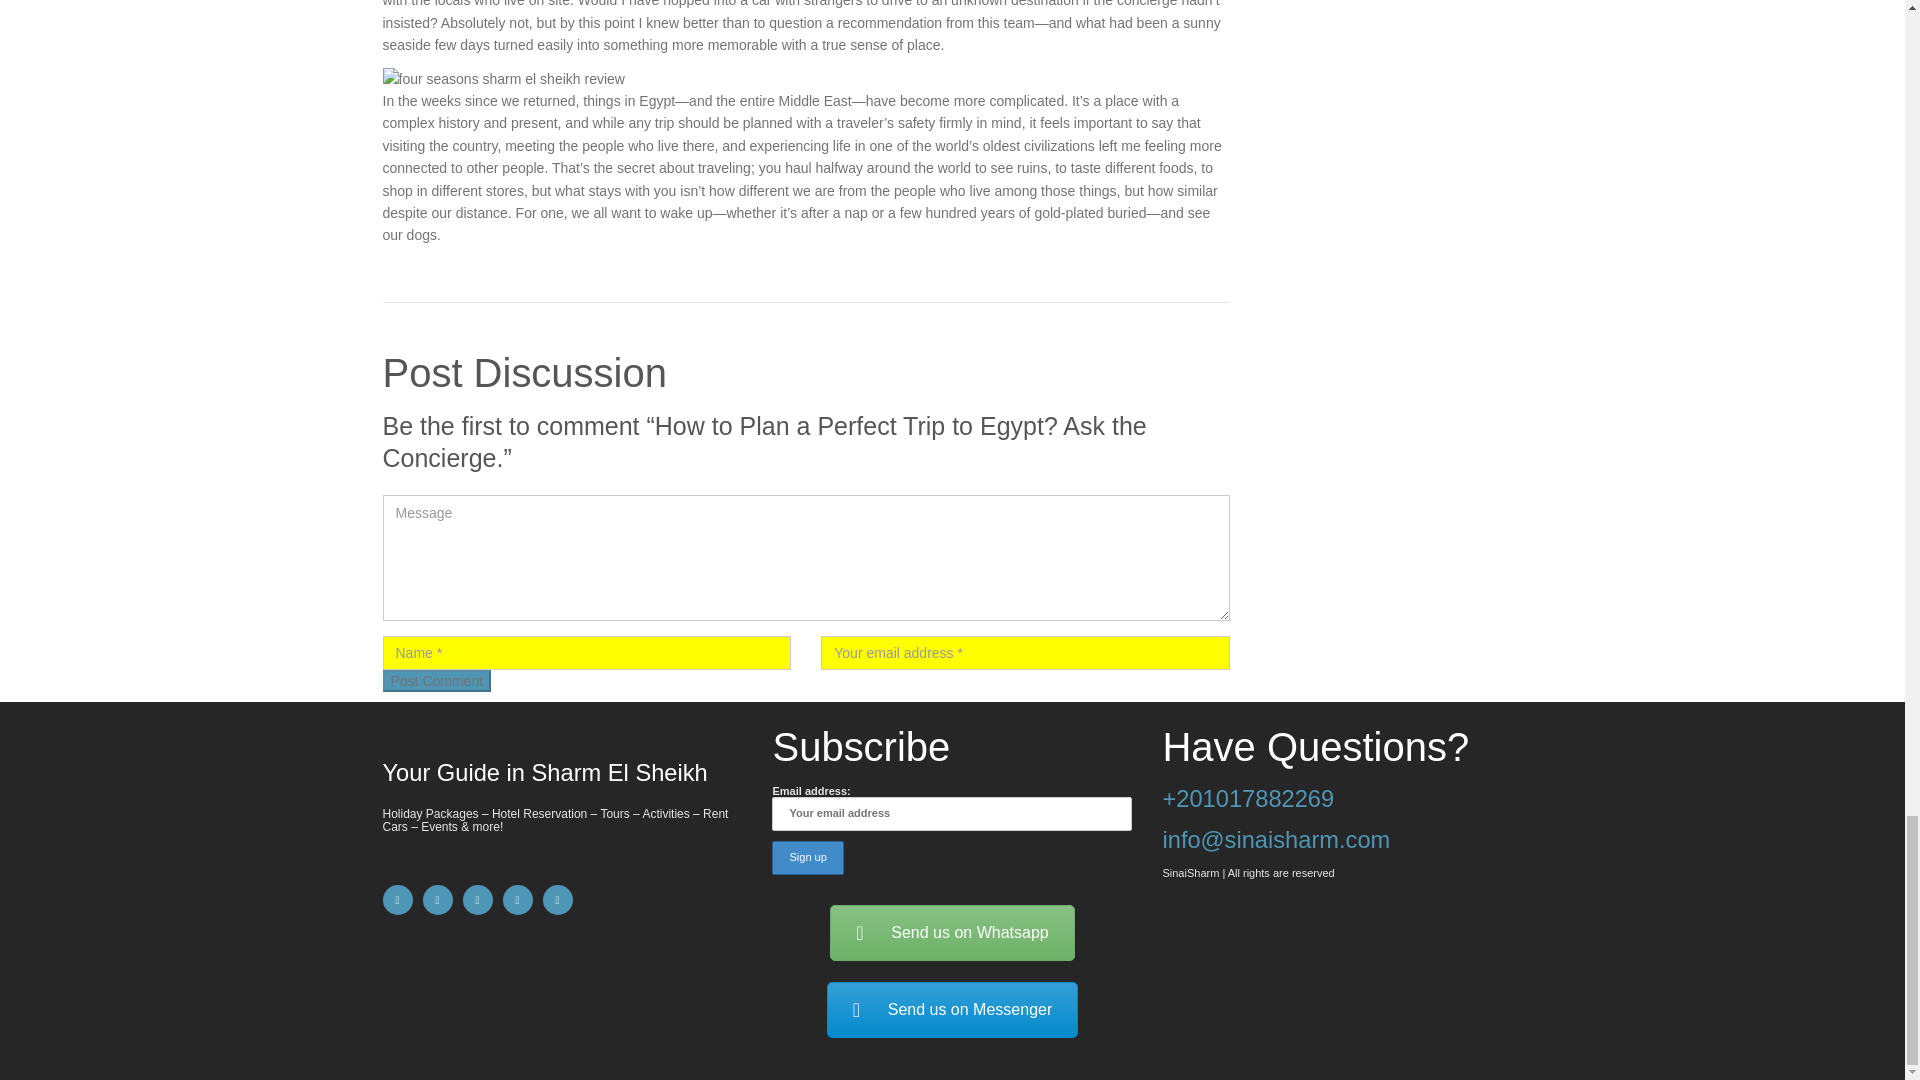 The height and width of the screenshot is (1080, 1920). I want to click on Send us on Whatsapp, so click(951, 933).